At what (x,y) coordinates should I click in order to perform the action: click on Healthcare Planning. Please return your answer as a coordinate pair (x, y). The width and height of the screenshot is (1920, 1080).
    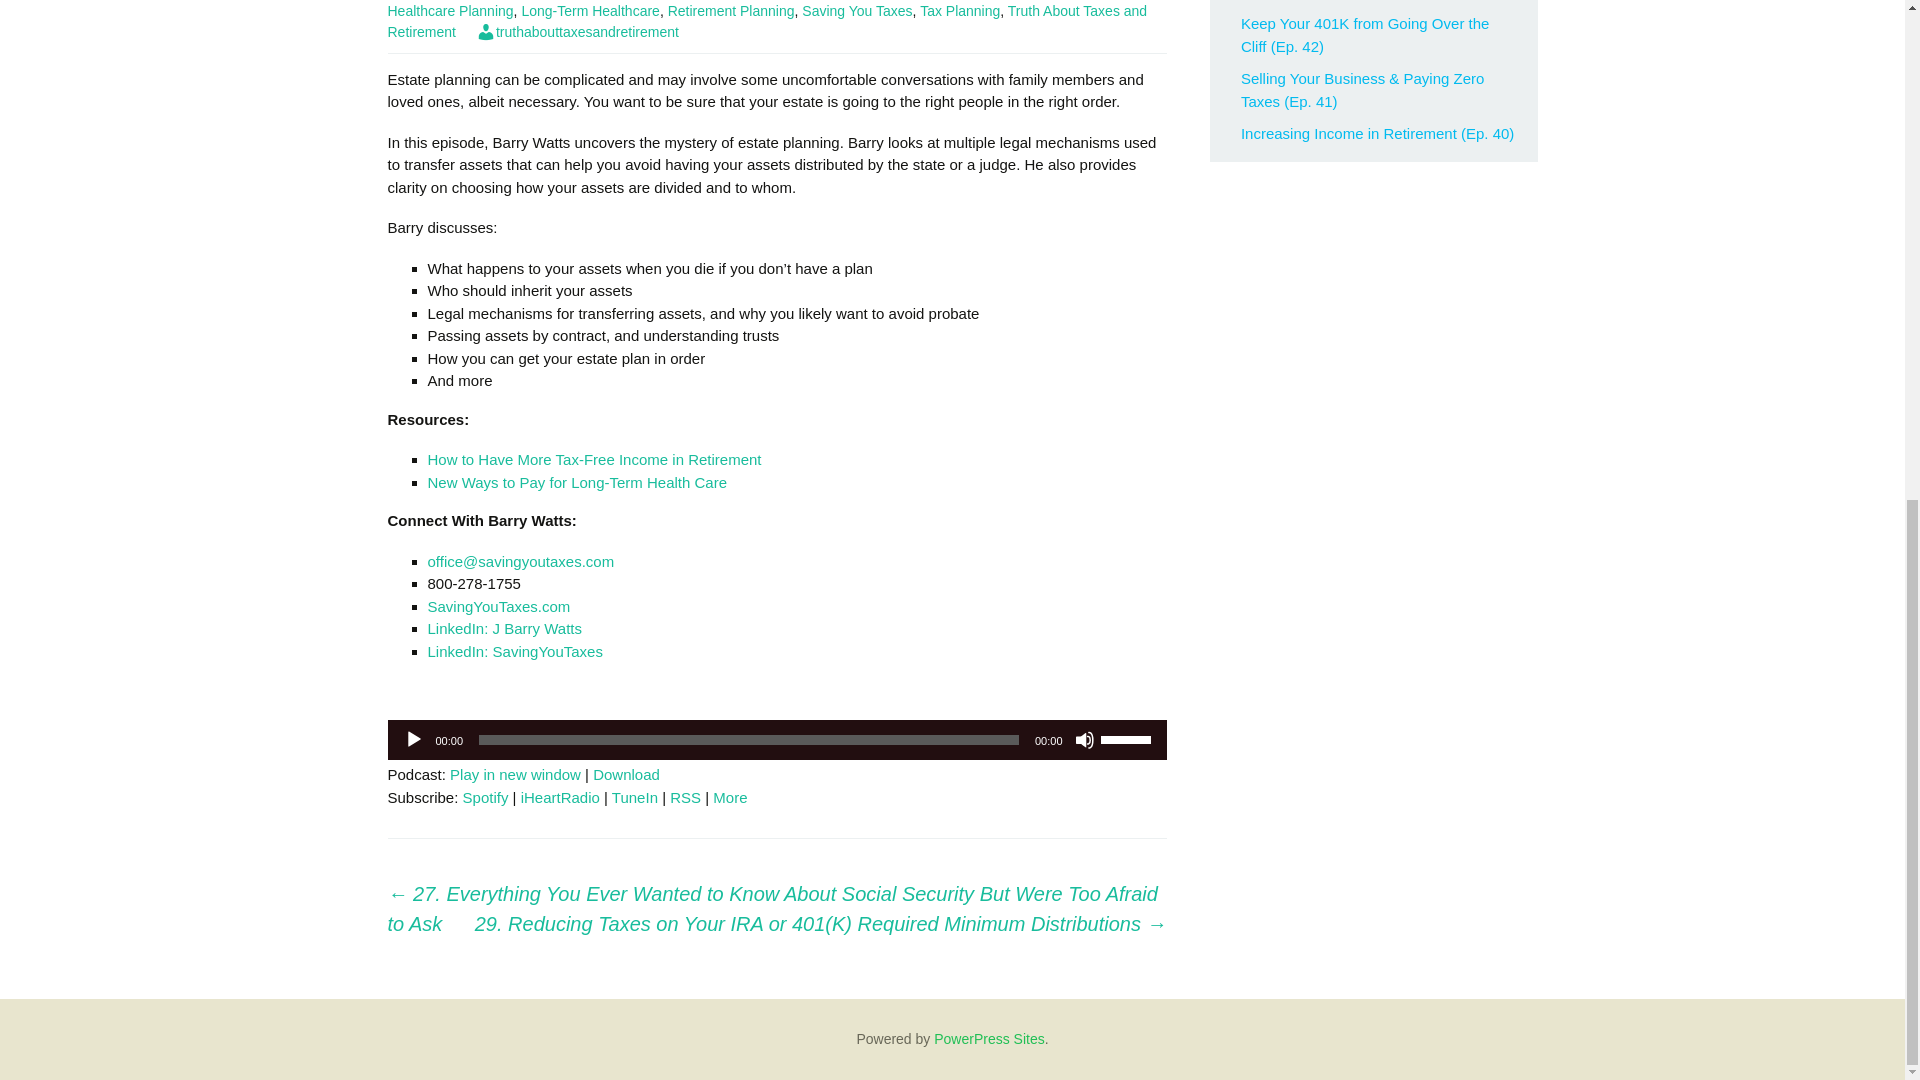
    Looking at the image, I should click on (450, 11).